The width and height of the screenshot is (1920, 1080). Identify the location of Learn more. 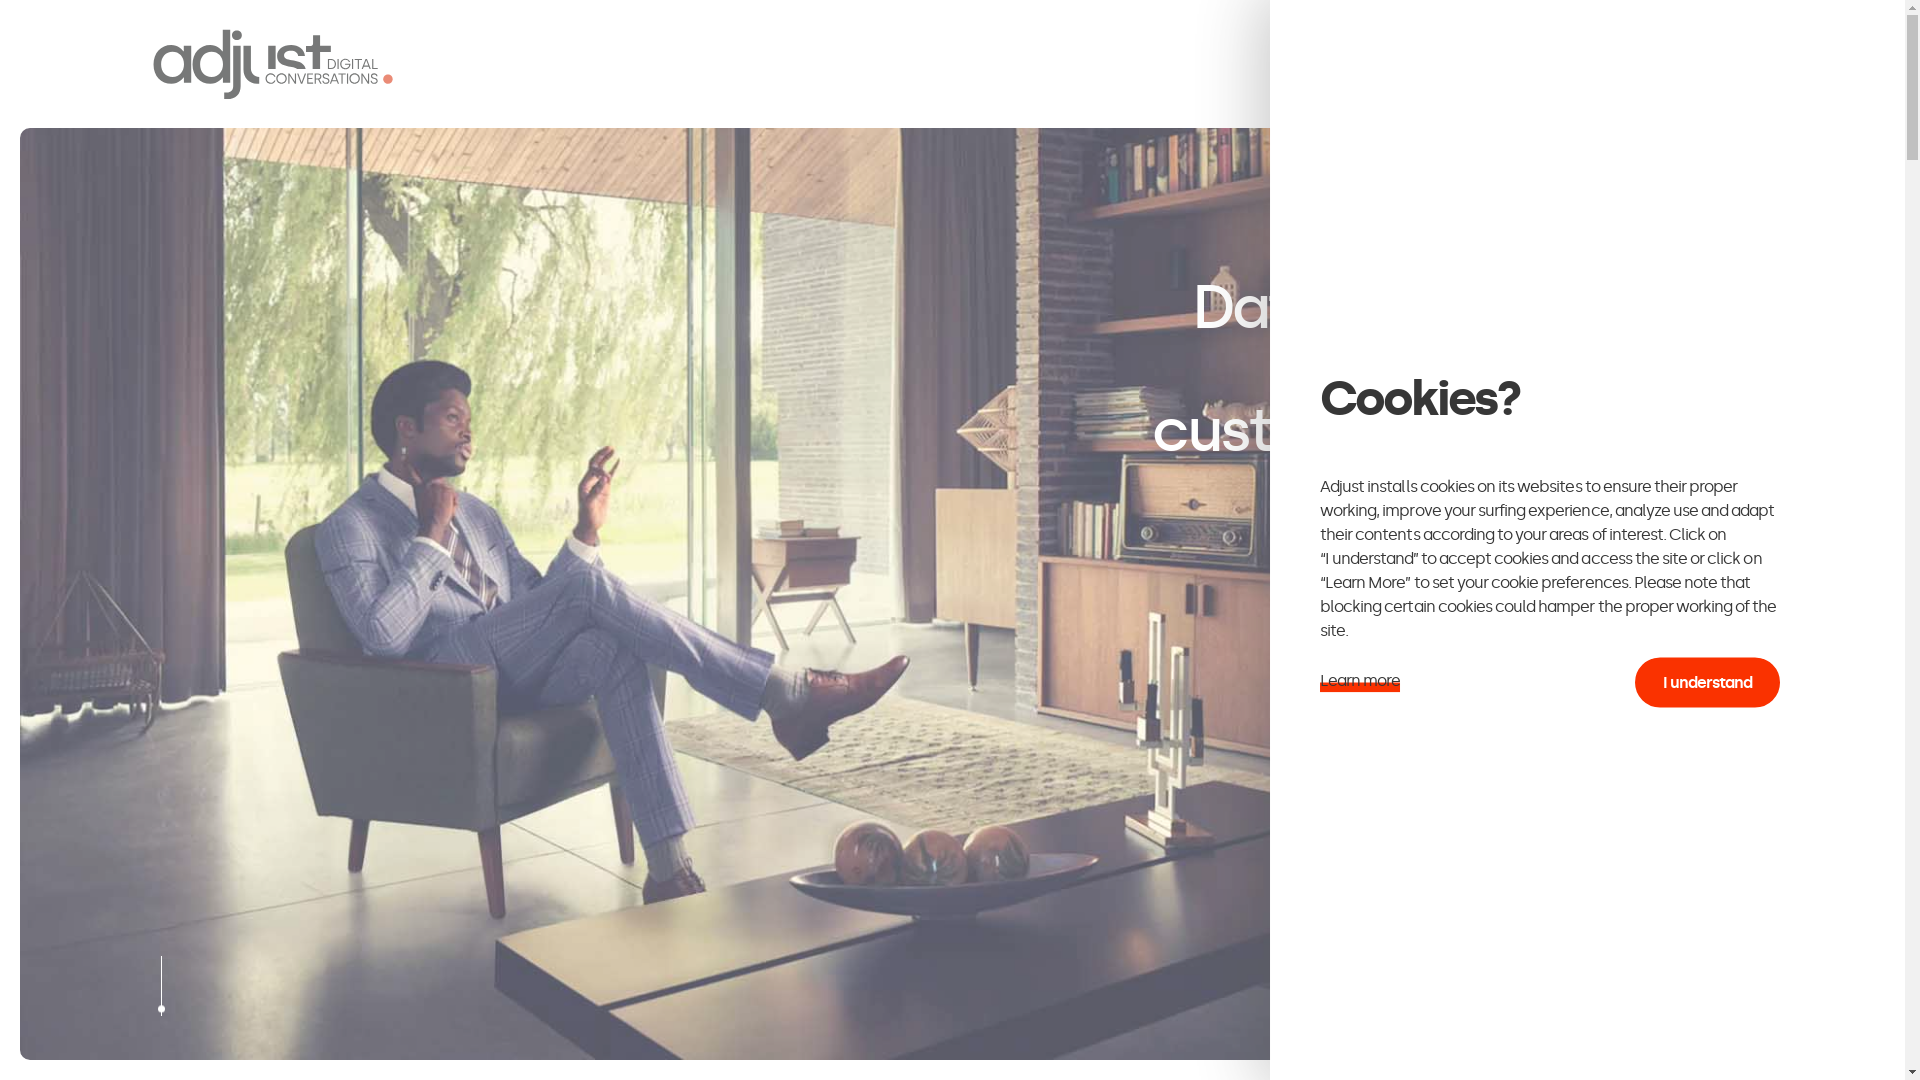
(1360, 680).